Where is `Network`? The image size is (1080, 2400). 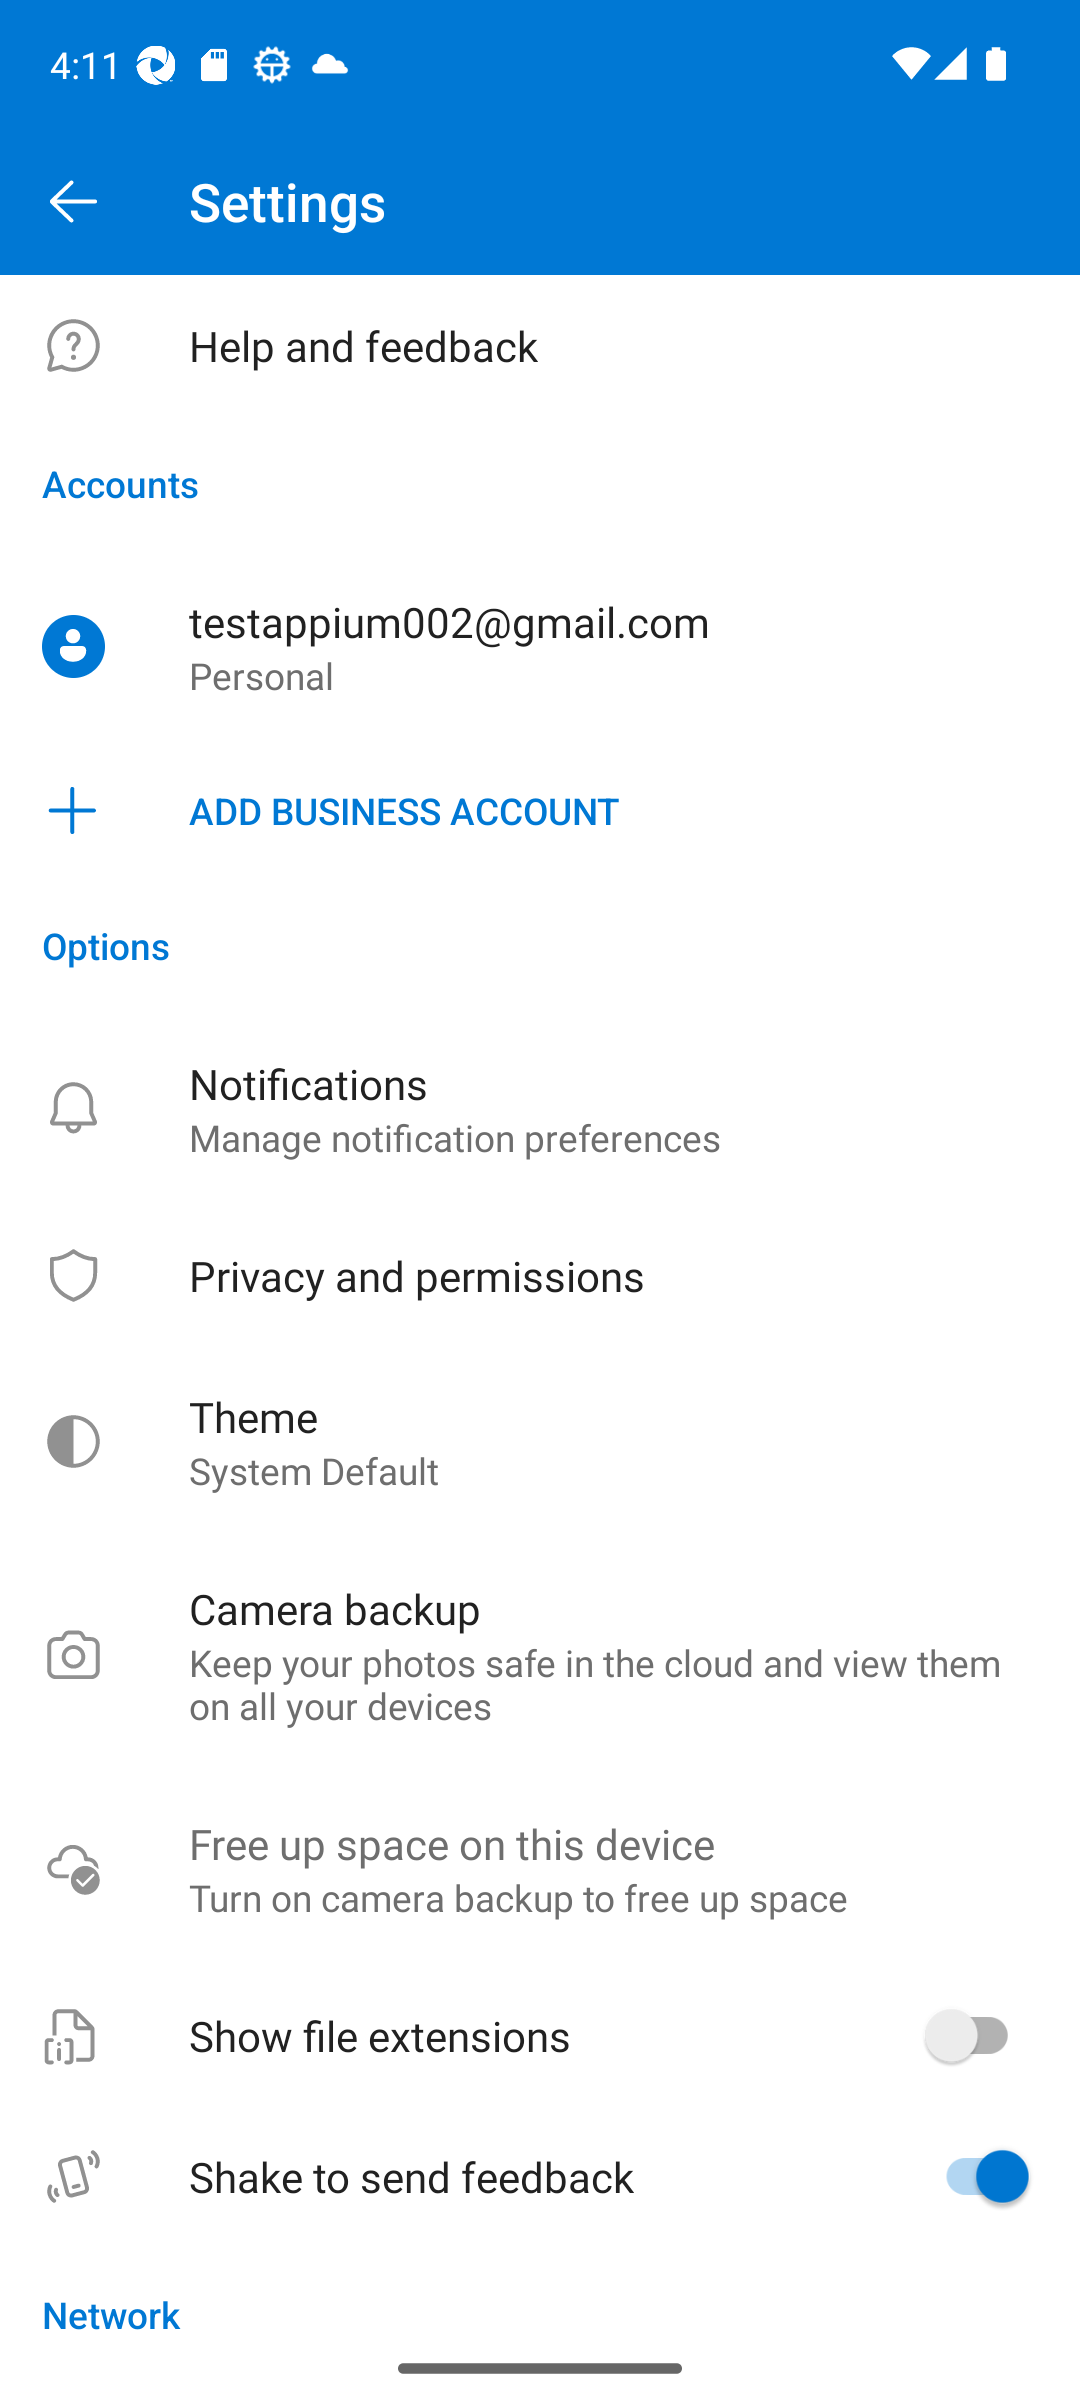
Network is located at coordinates (540, 2292).